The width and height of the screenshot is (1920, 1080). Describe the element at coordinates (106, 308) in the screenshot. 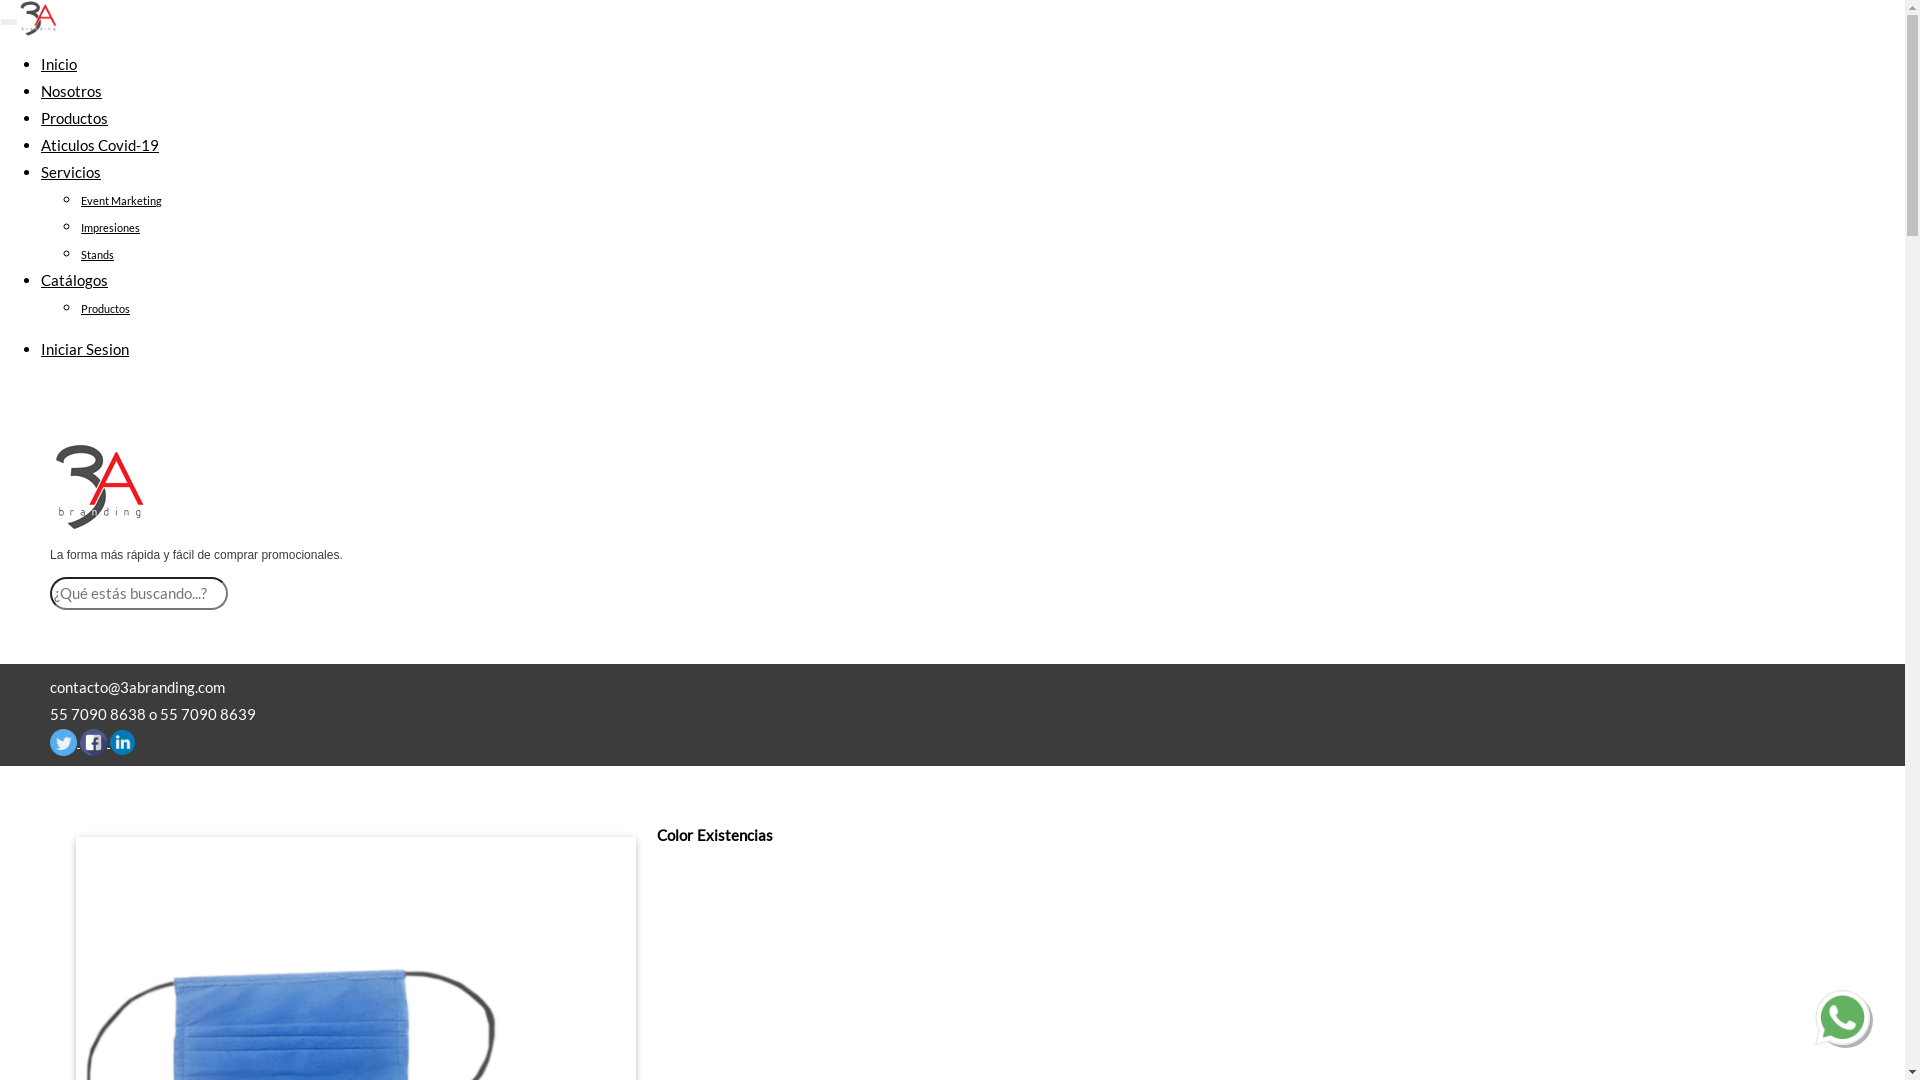

I see `Productos` at that location.